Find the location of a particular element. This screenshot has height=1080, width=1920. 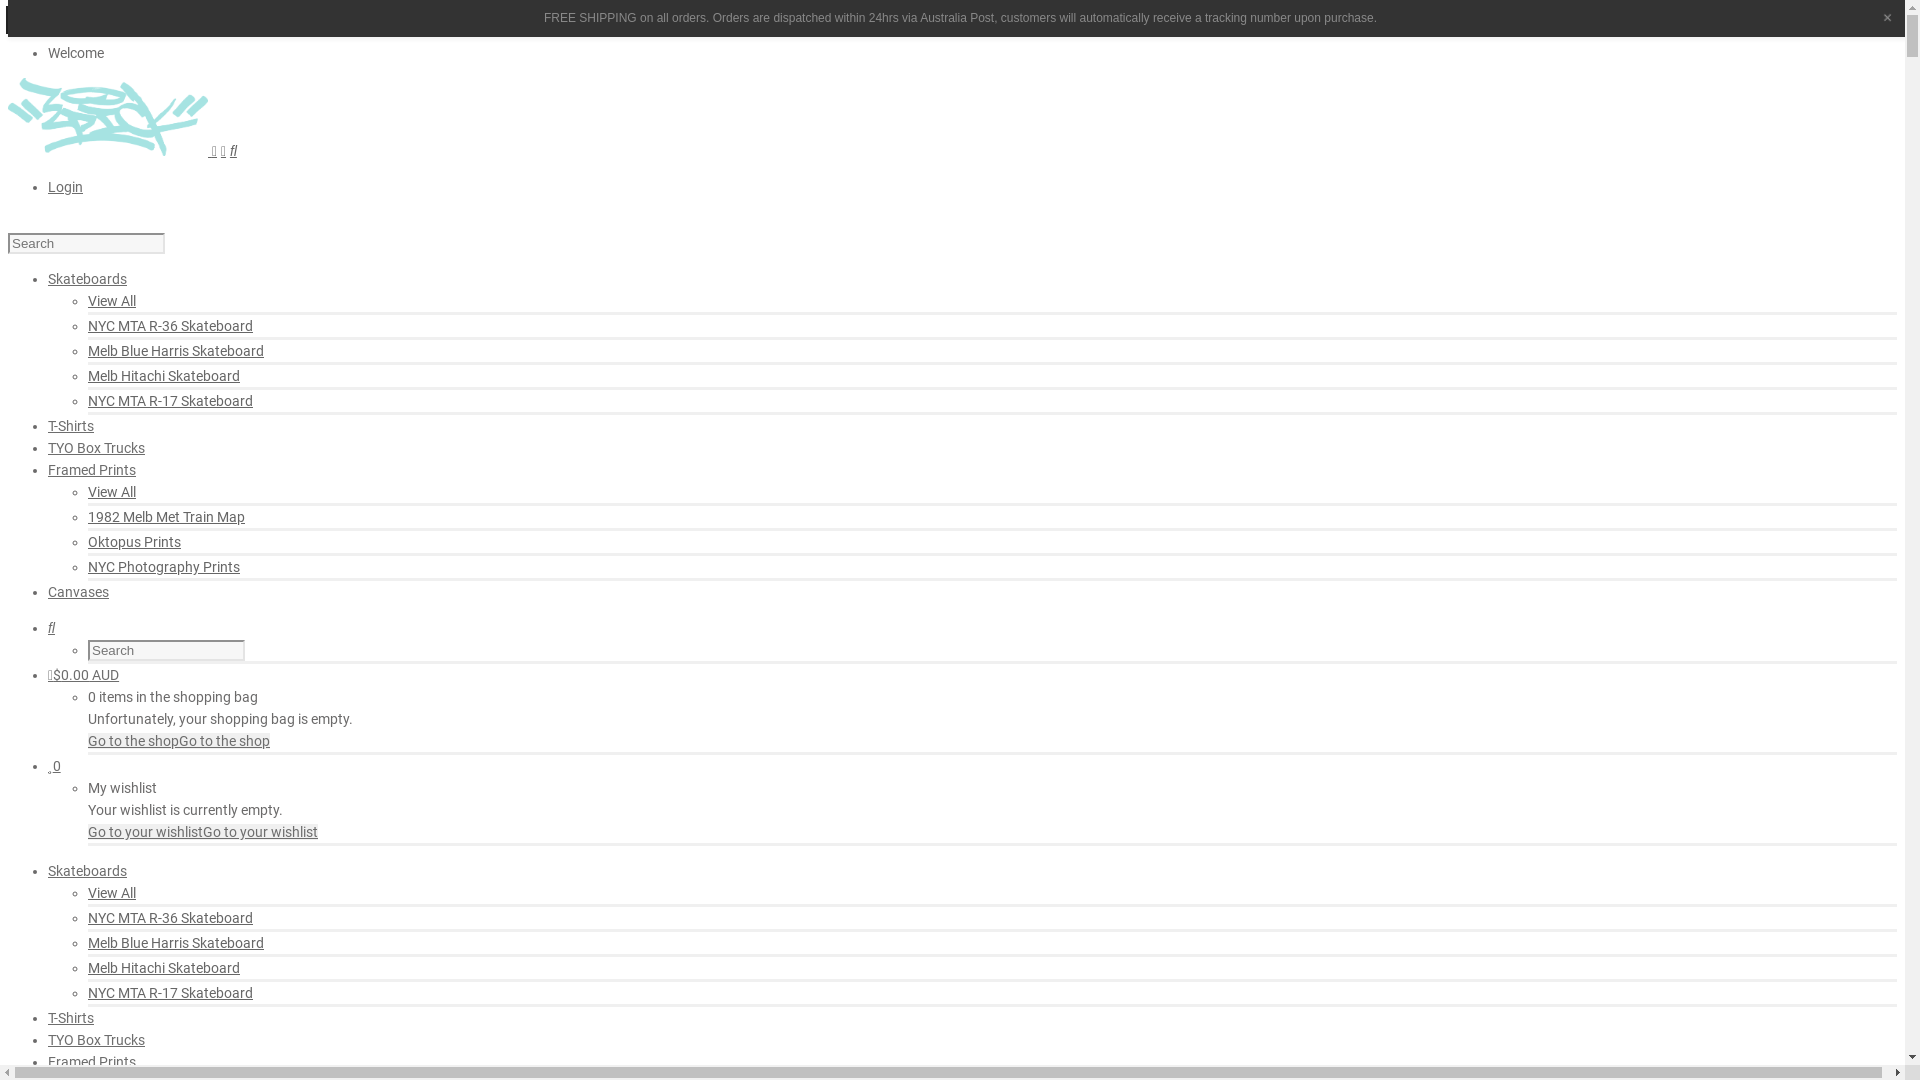

Go to the shopGo to the shop is located at coordinates (179, 741).